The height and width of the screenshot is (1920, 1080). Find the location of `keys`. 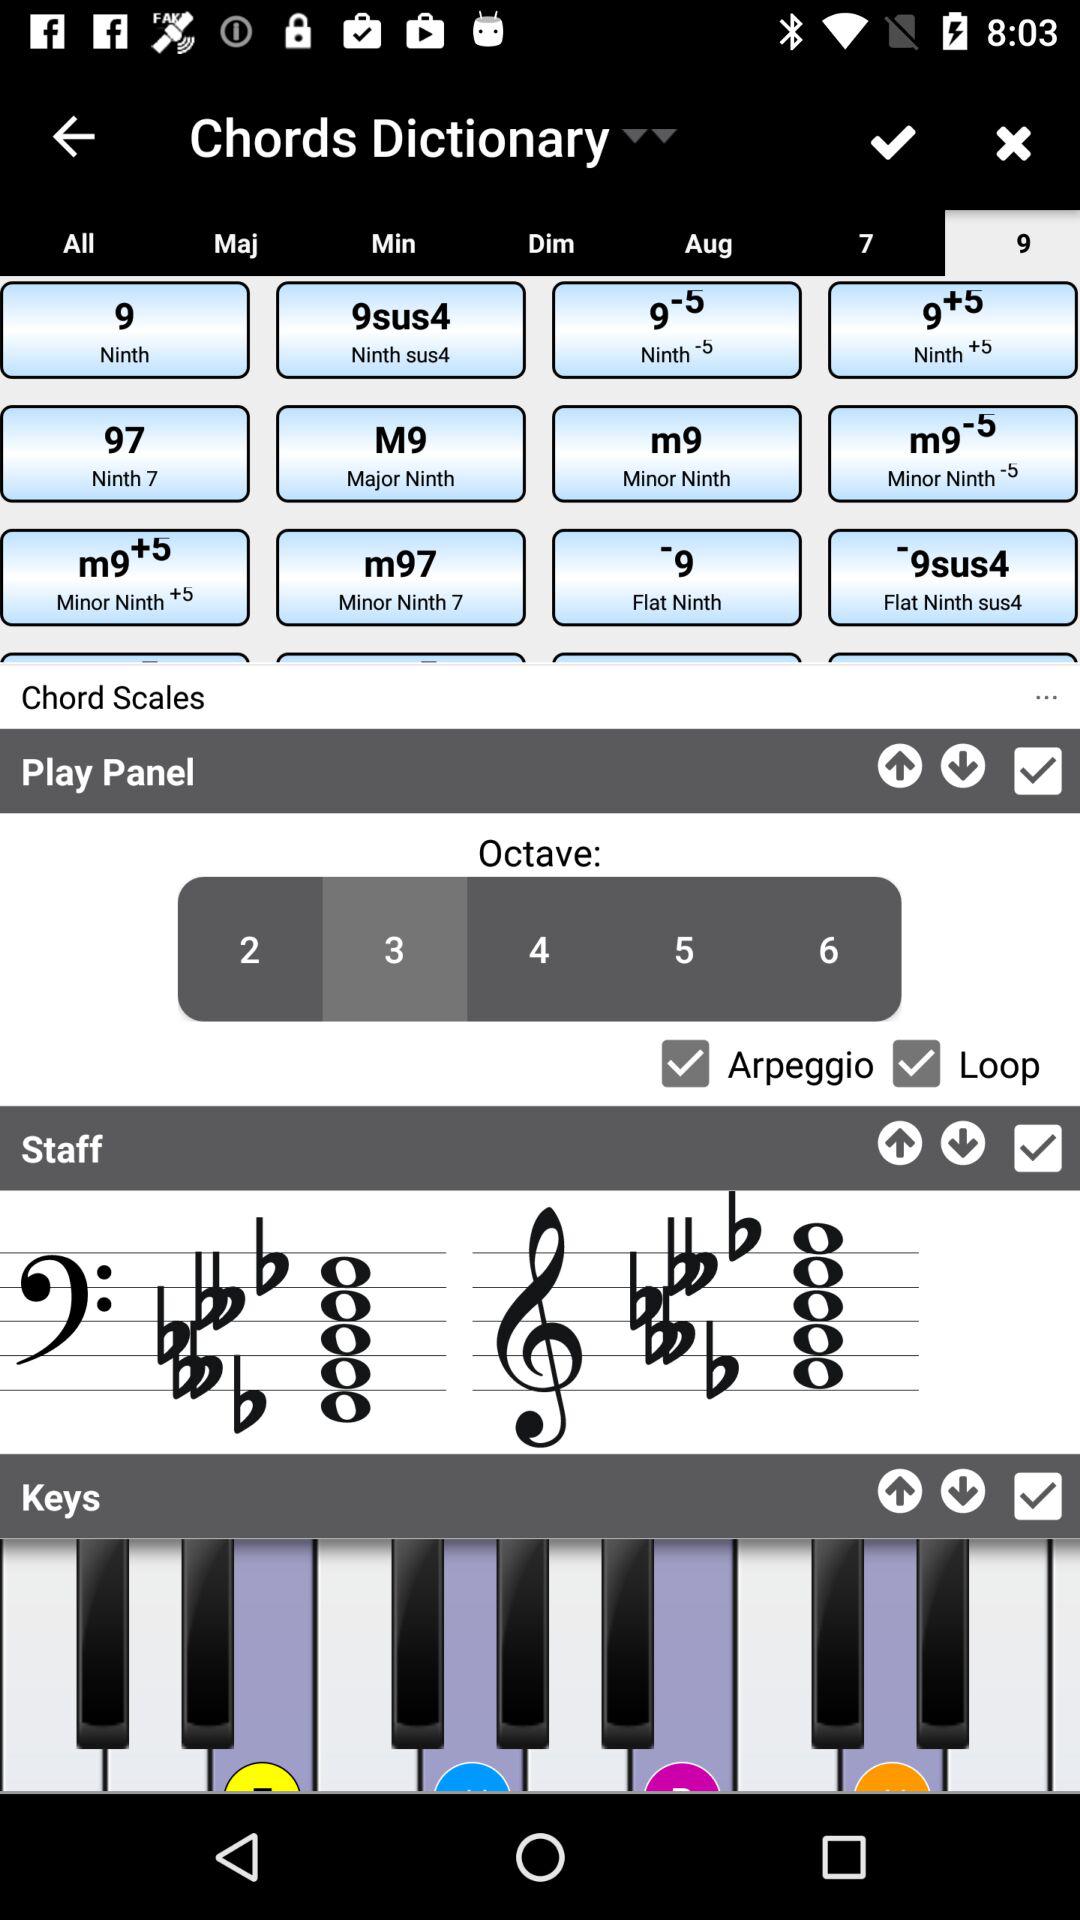

keys is located at coordinates (52, 1665).